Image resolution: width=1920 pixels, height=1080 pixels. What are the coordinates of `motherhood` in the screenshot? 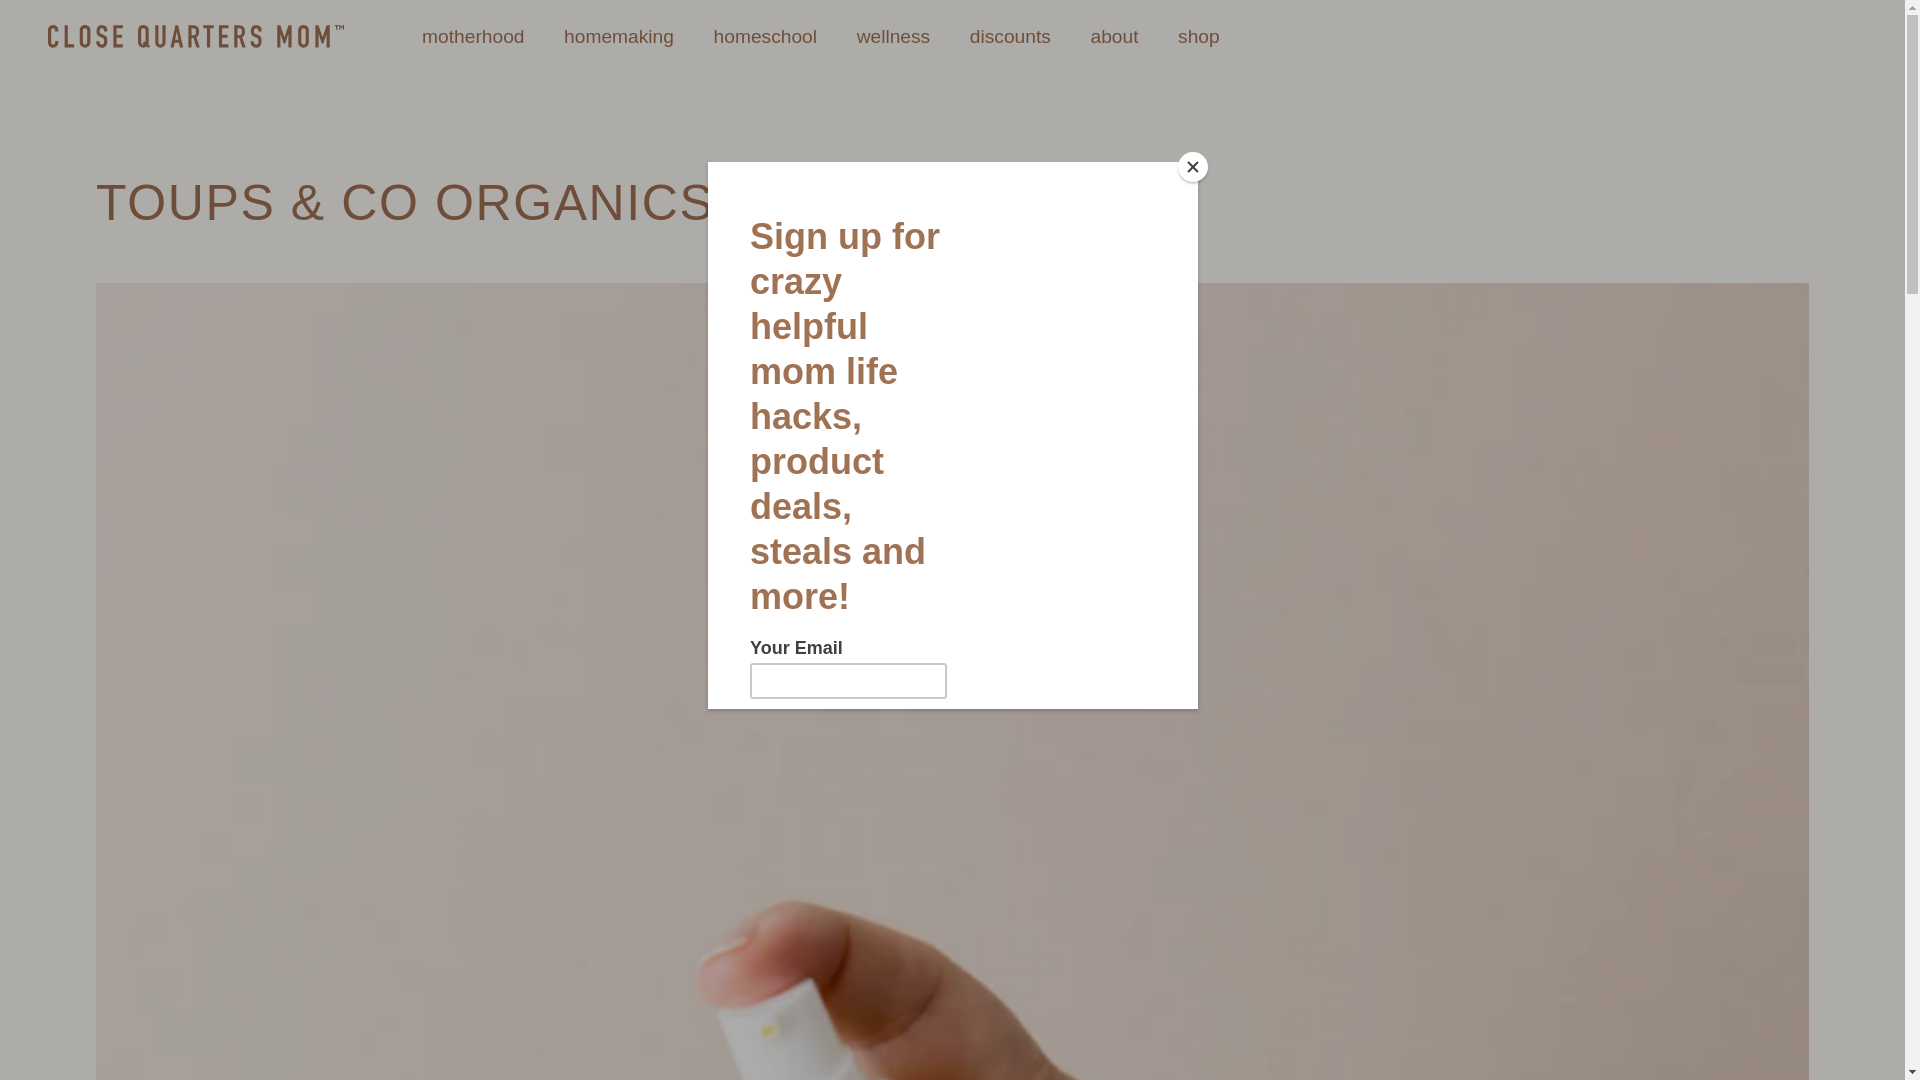 It's located at (473, 37).